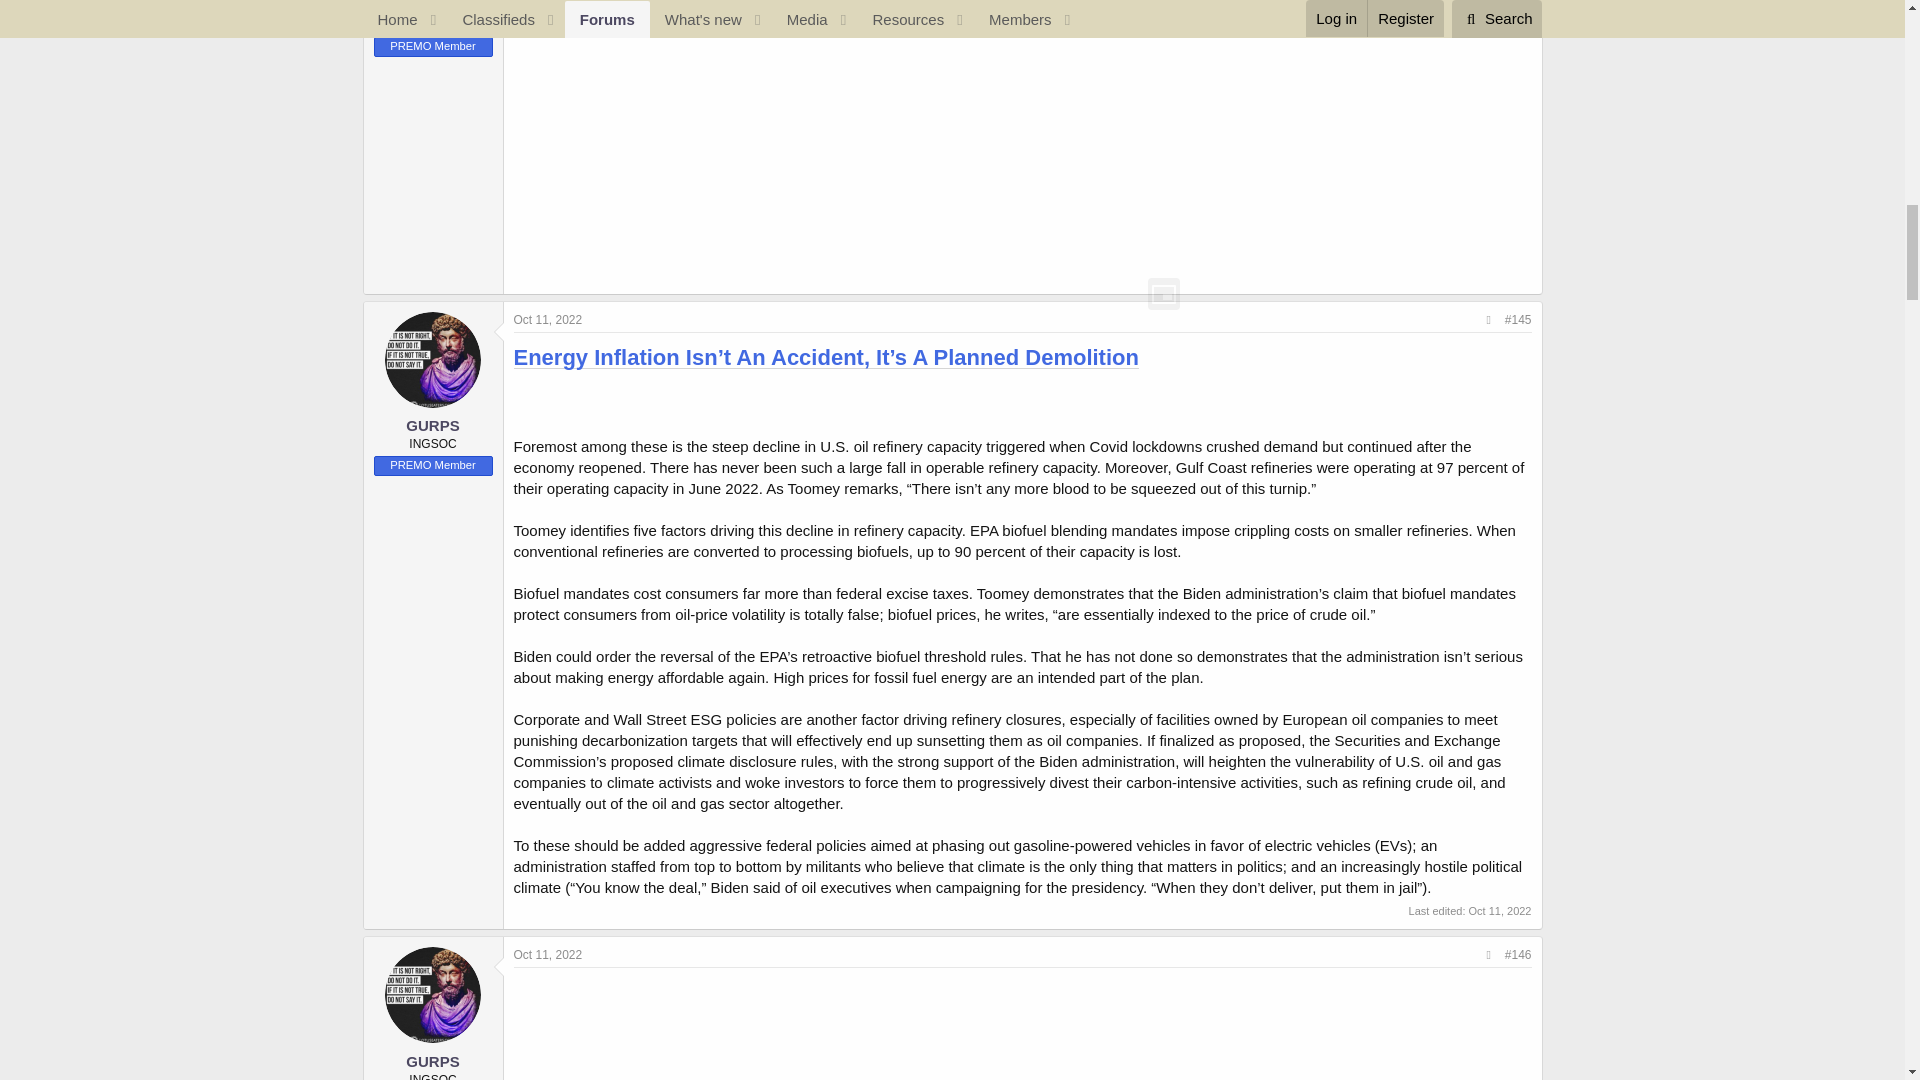 This screenshot has width=1920, height=1080. I want to click on Oct 11, 2022 at 6:38 AM, so click(548, 320).